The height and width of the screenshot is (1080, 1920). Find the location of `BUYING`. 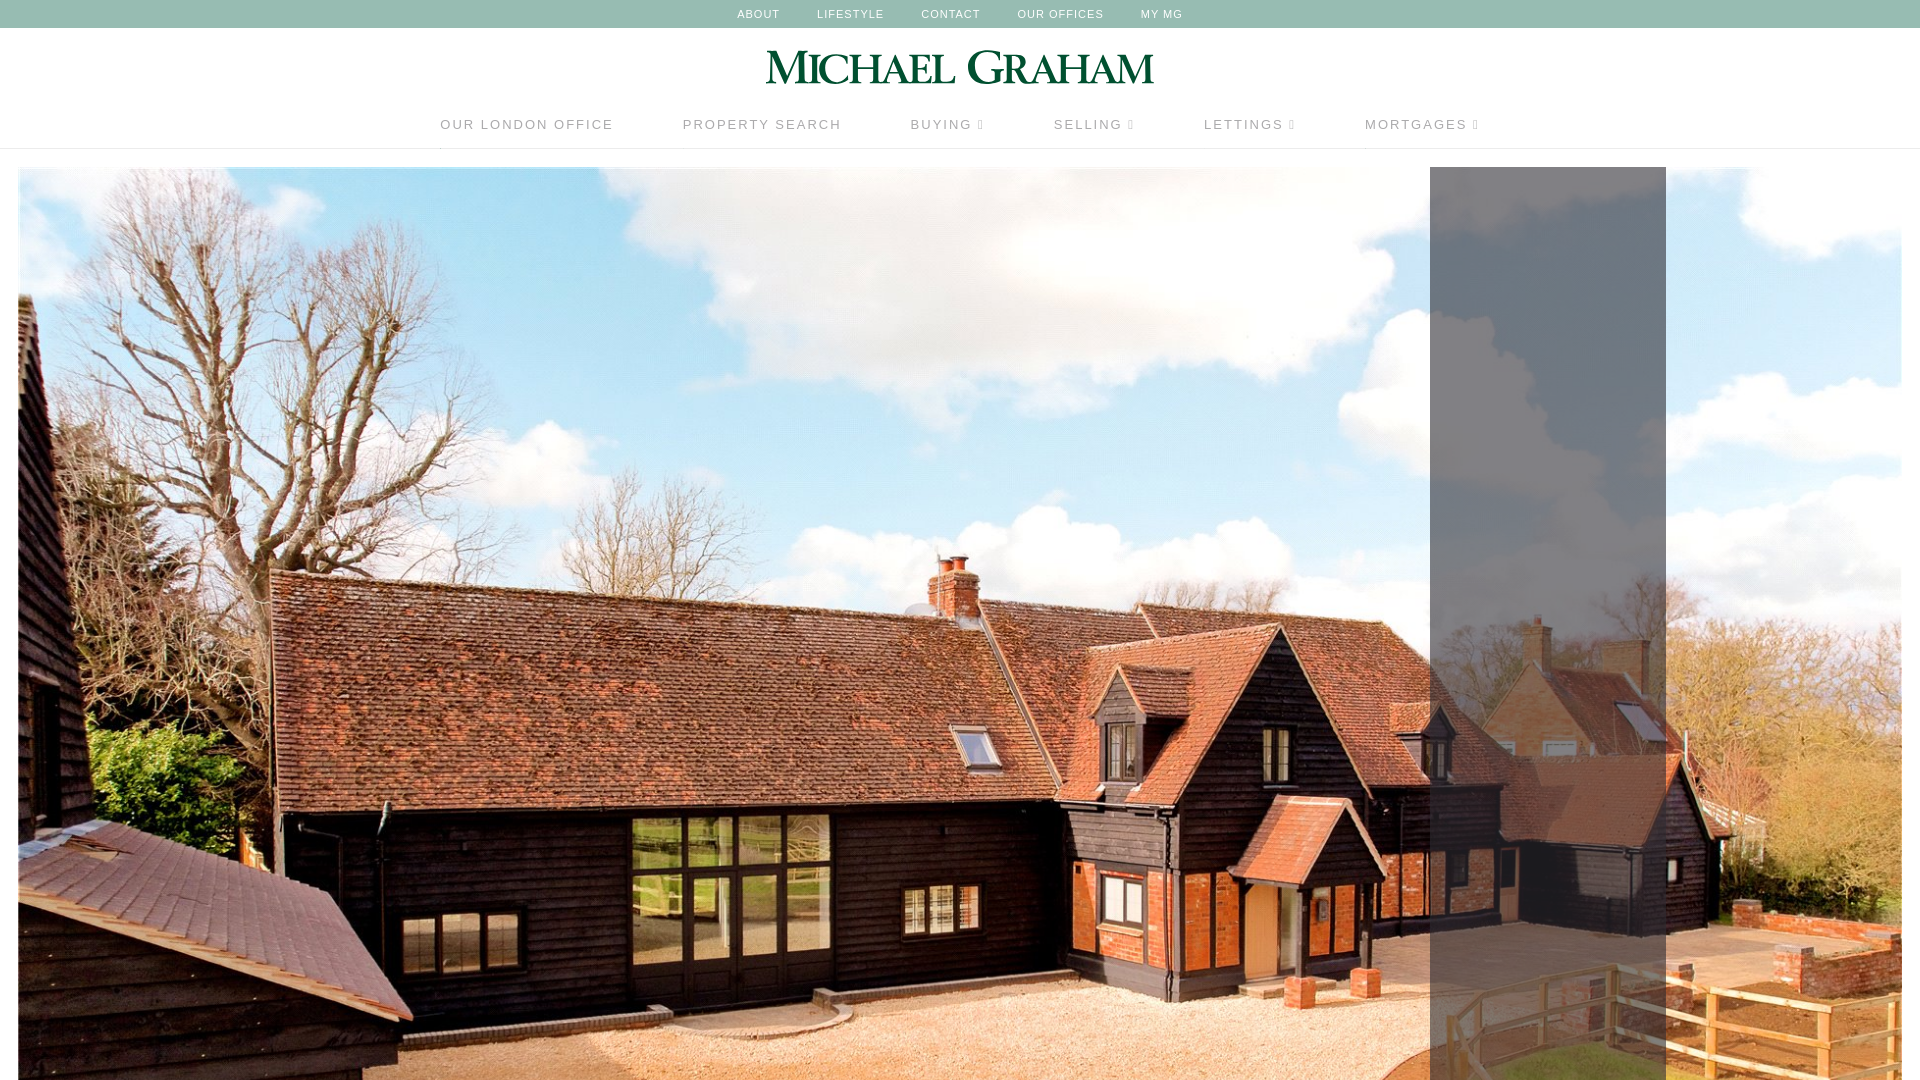

BUYING is located at coordinates (947, 131).